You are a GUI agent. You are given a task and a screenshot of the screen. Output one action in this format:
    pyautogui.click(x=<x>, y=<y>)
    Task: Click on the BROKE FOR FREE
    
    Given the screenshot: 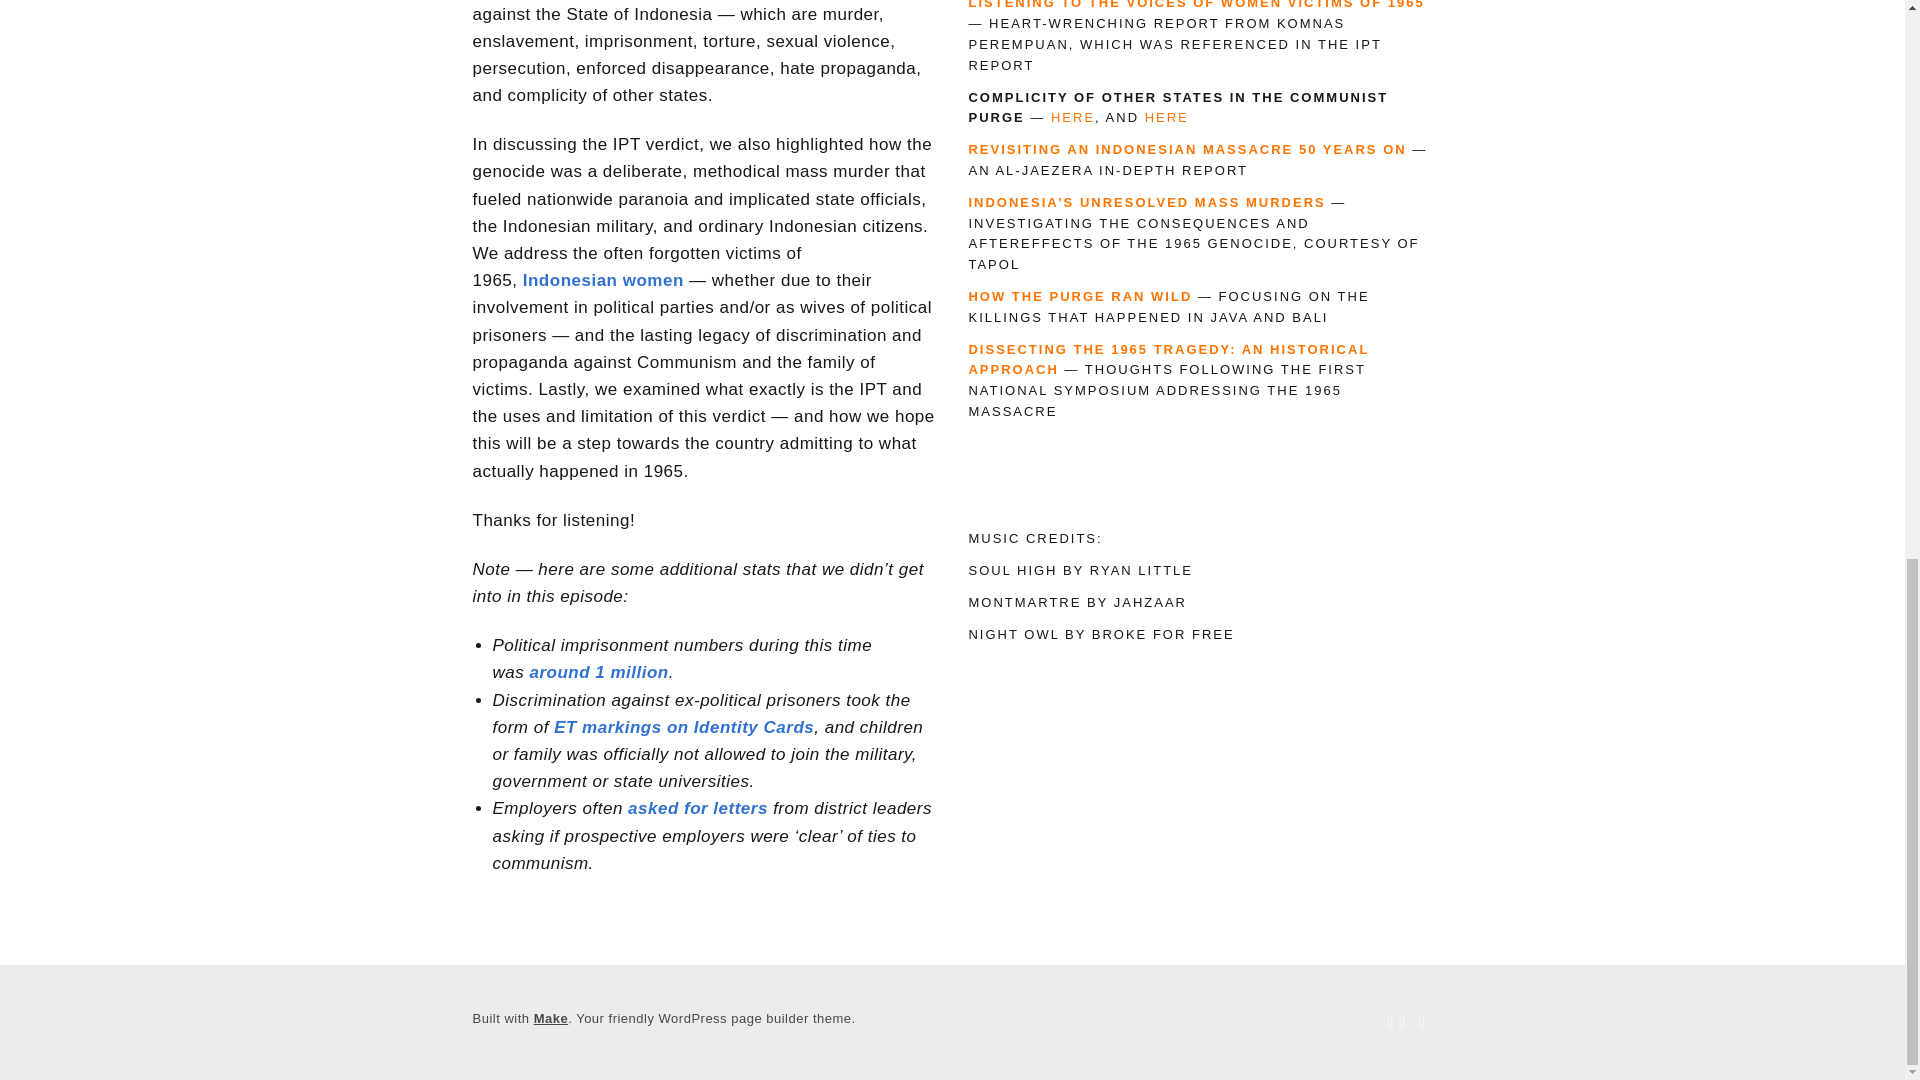 What is the action you would take?
    pyautogui.click(x=1163, y=634)
    